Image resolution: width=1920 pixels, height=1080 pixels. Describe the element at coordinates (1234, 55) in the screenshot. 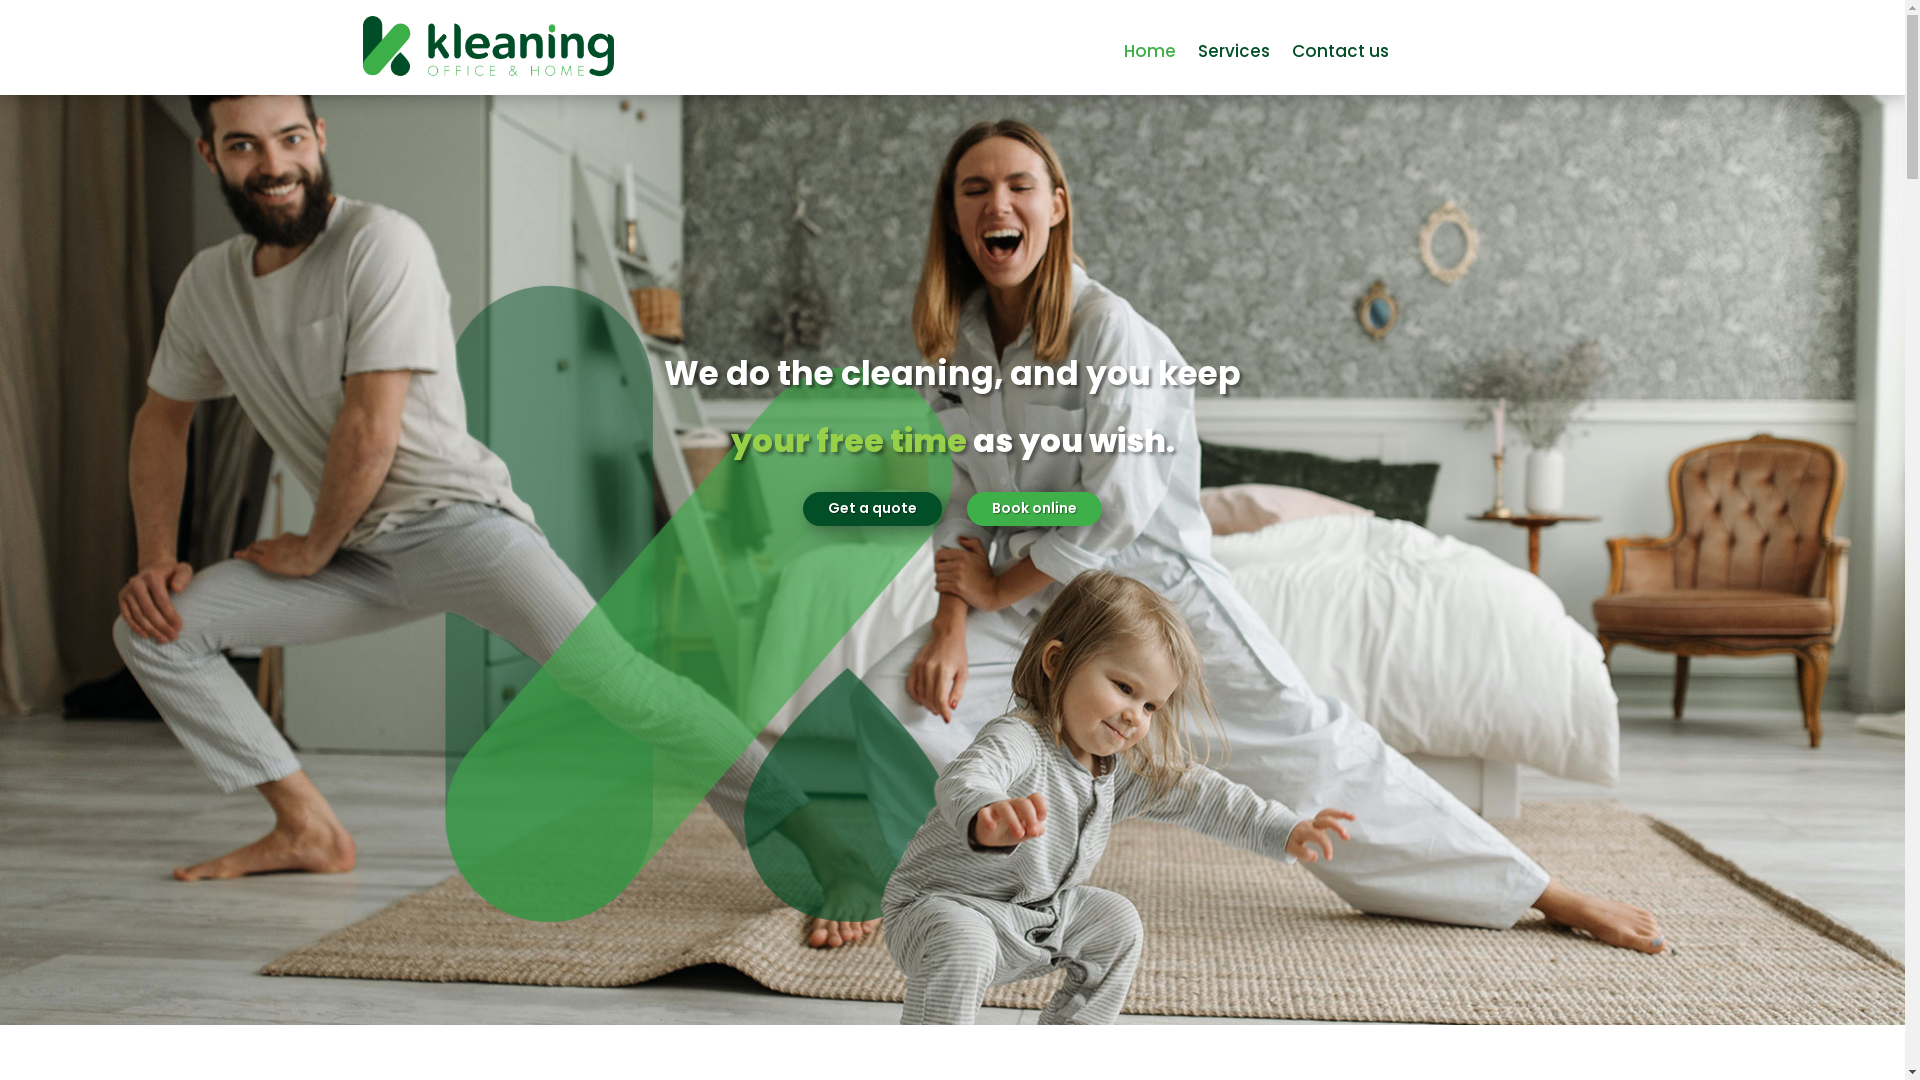

I see `Services` at that location.